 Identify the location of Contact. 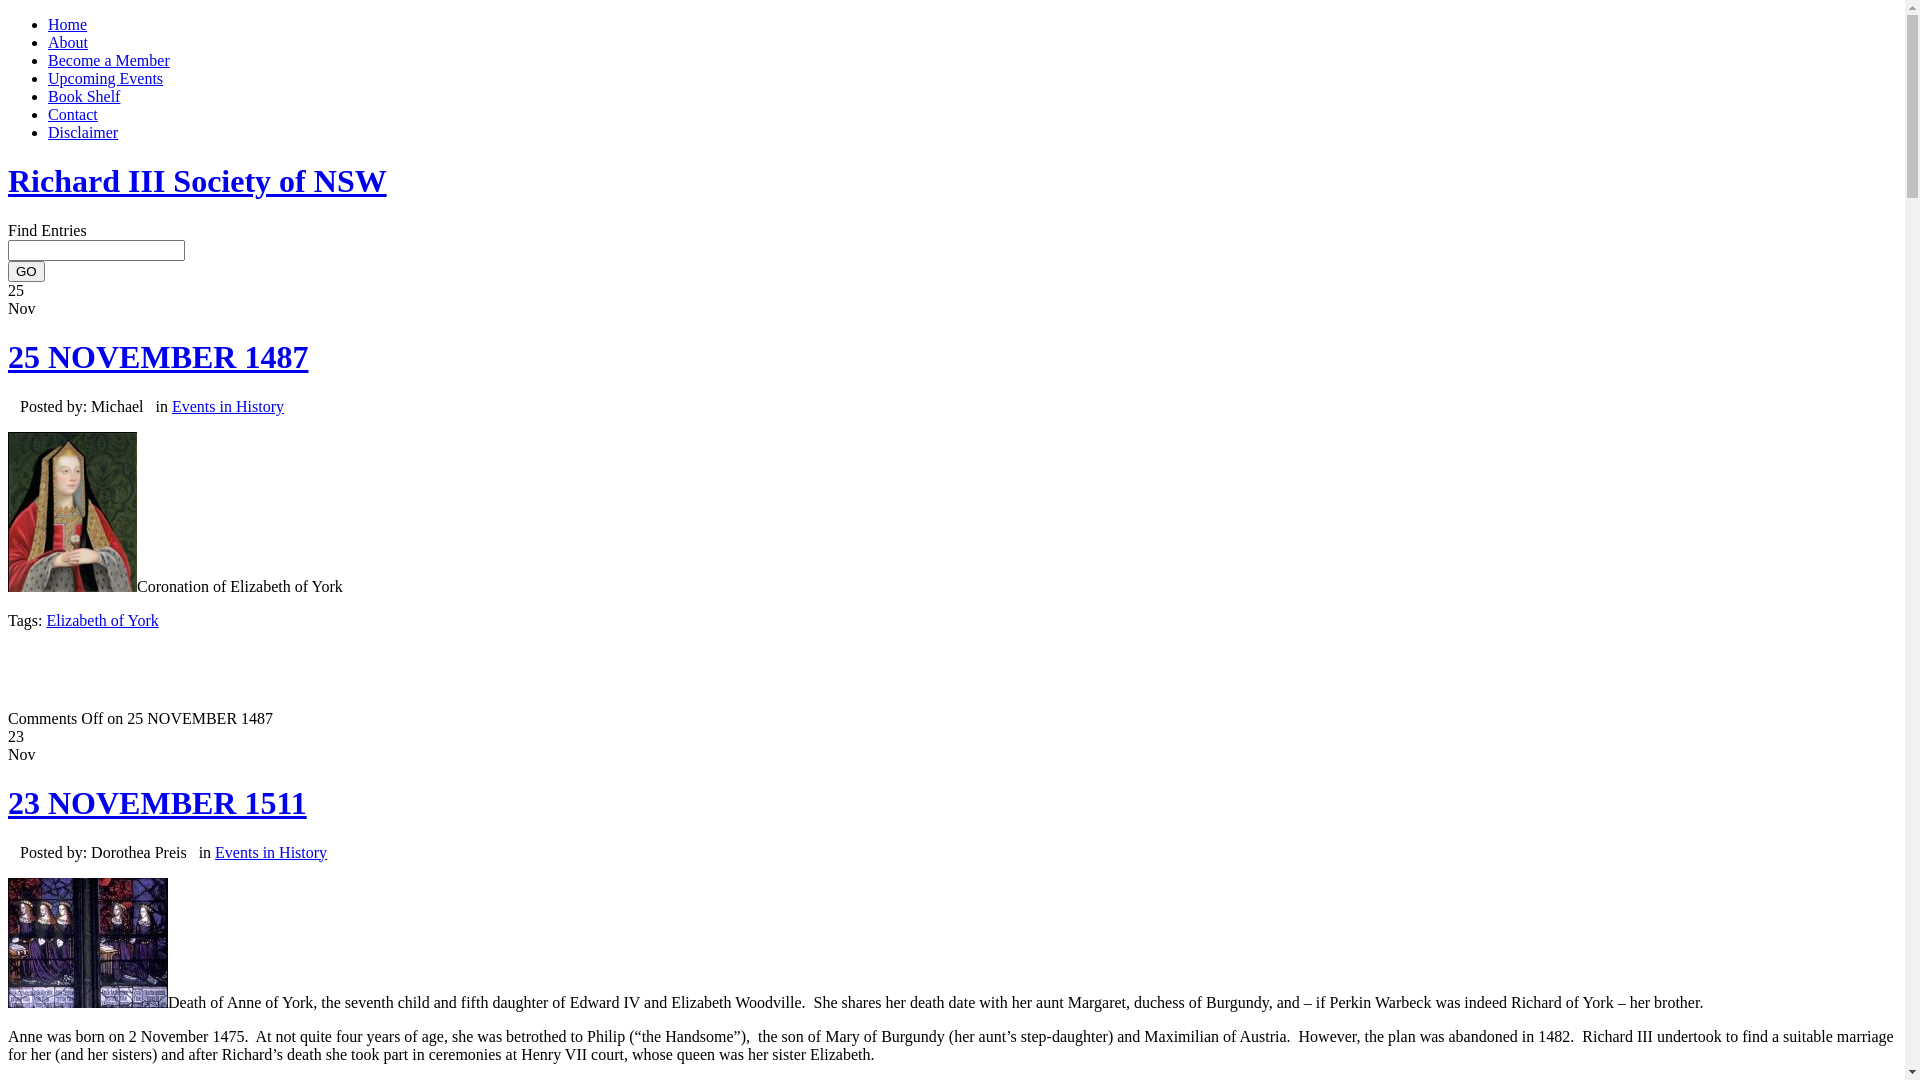
(73, 114).